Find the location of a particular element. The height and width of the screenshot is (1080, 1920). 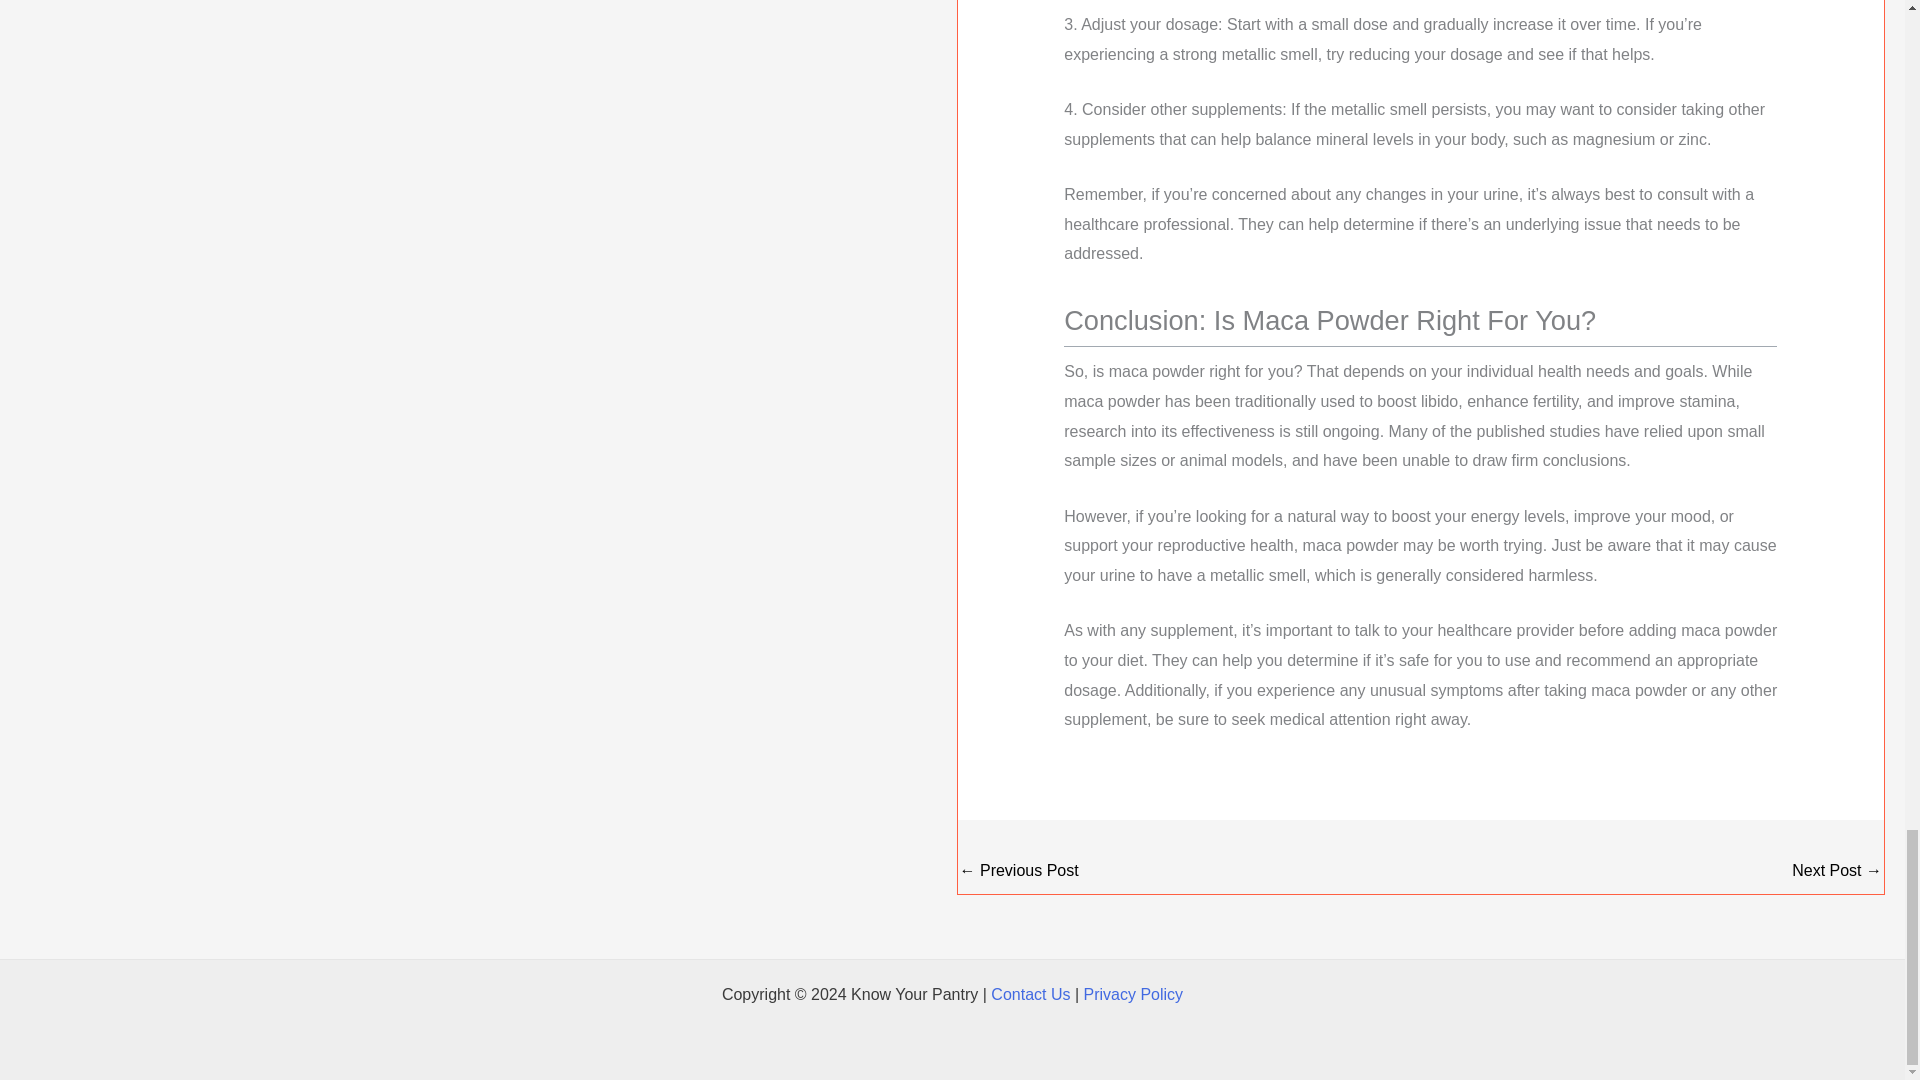

Privacy Policy is located at coordinates (1134, 994).